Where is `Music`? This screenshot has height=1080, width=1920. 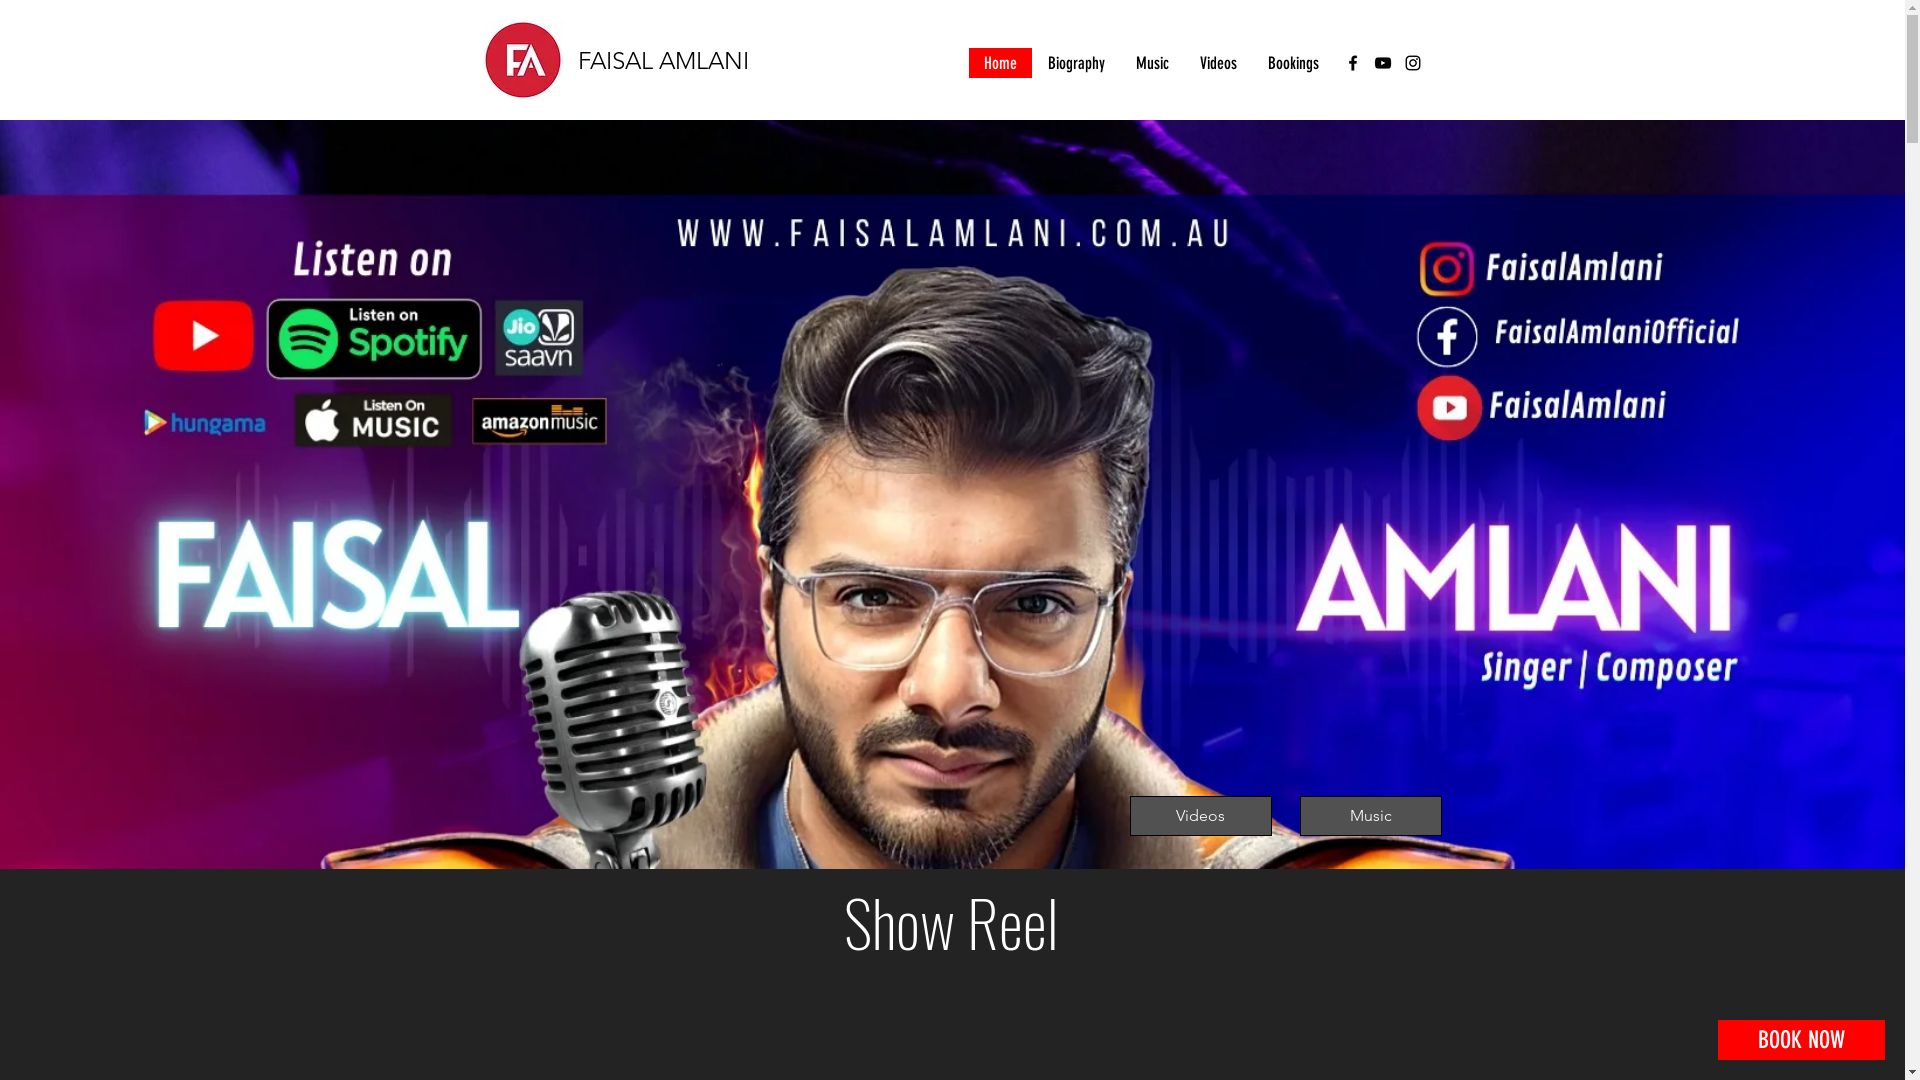
Music is located at coordinates (1152, 62).